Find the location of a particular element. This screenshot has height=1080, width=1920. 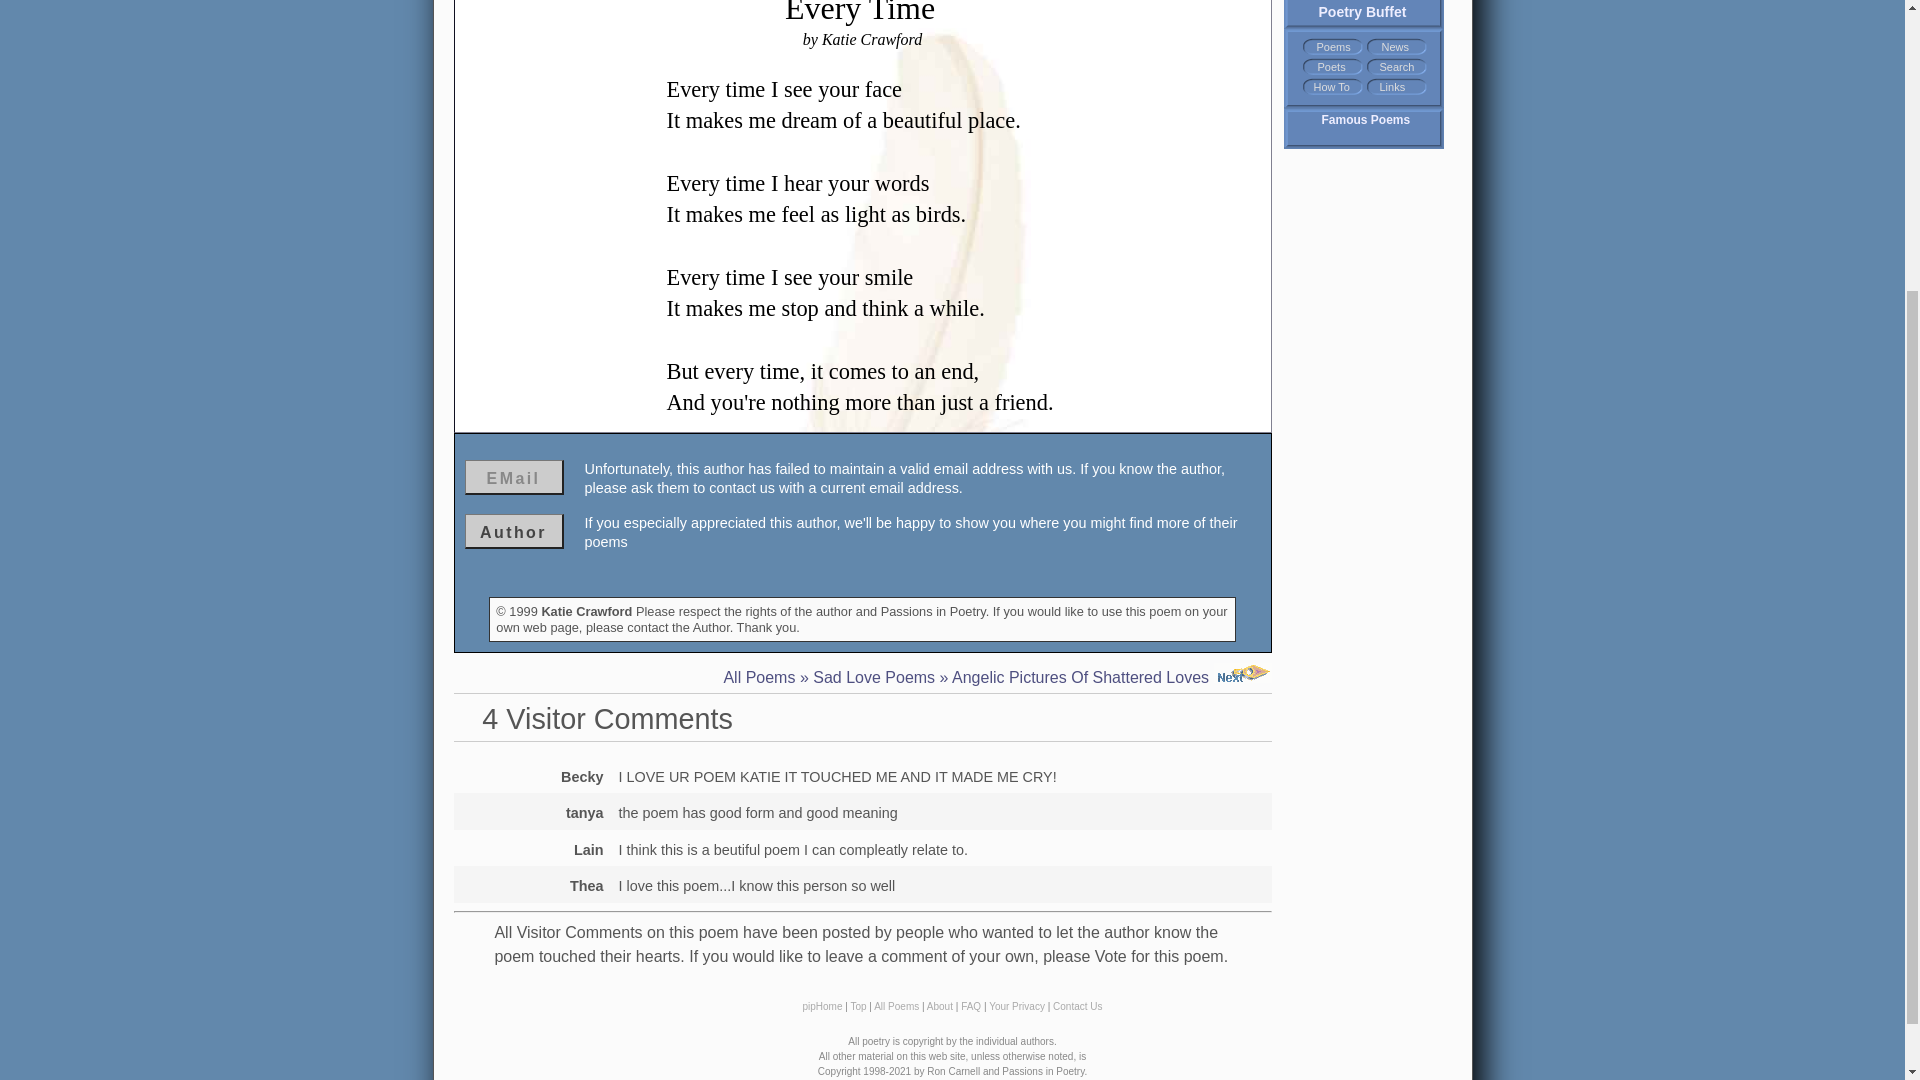

Your Privacy is located at coordinates (1016, 1006).